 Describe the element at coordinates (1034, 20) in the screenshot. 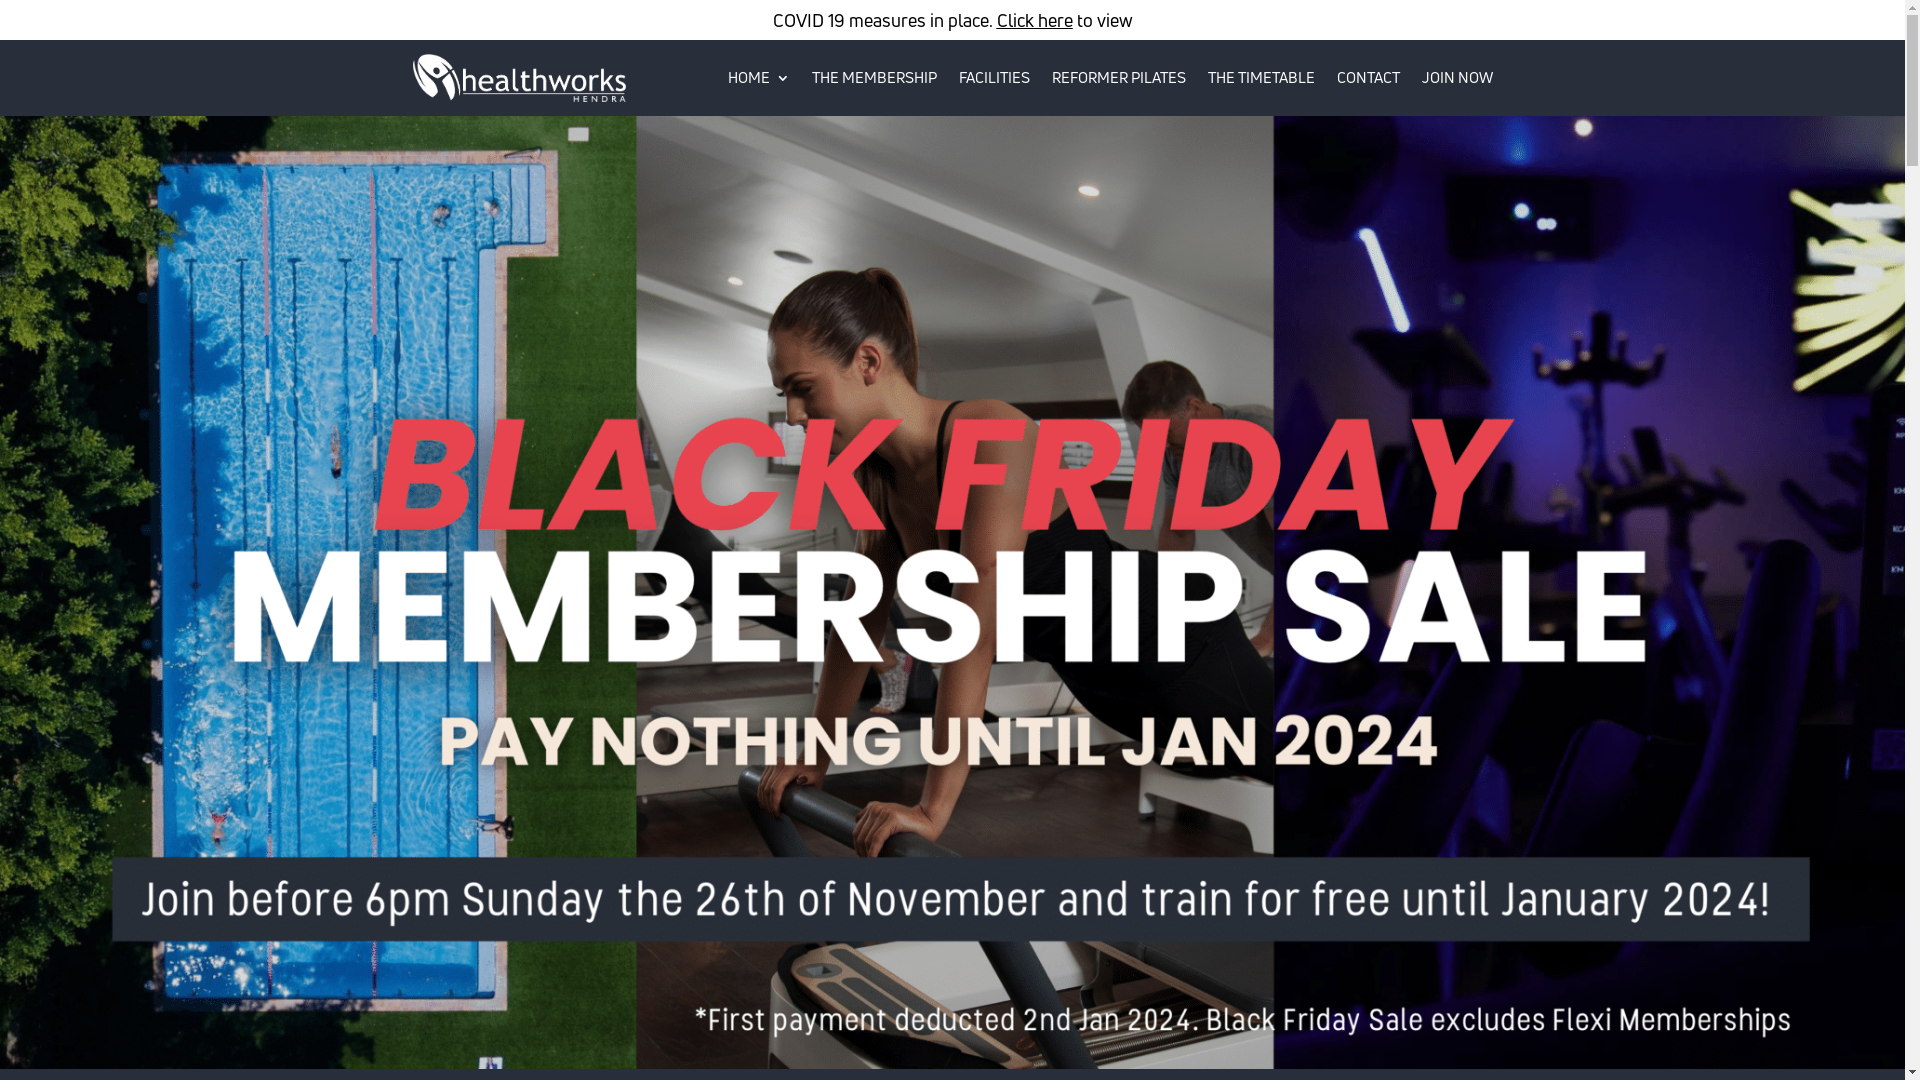

I see `Click here` at that location.